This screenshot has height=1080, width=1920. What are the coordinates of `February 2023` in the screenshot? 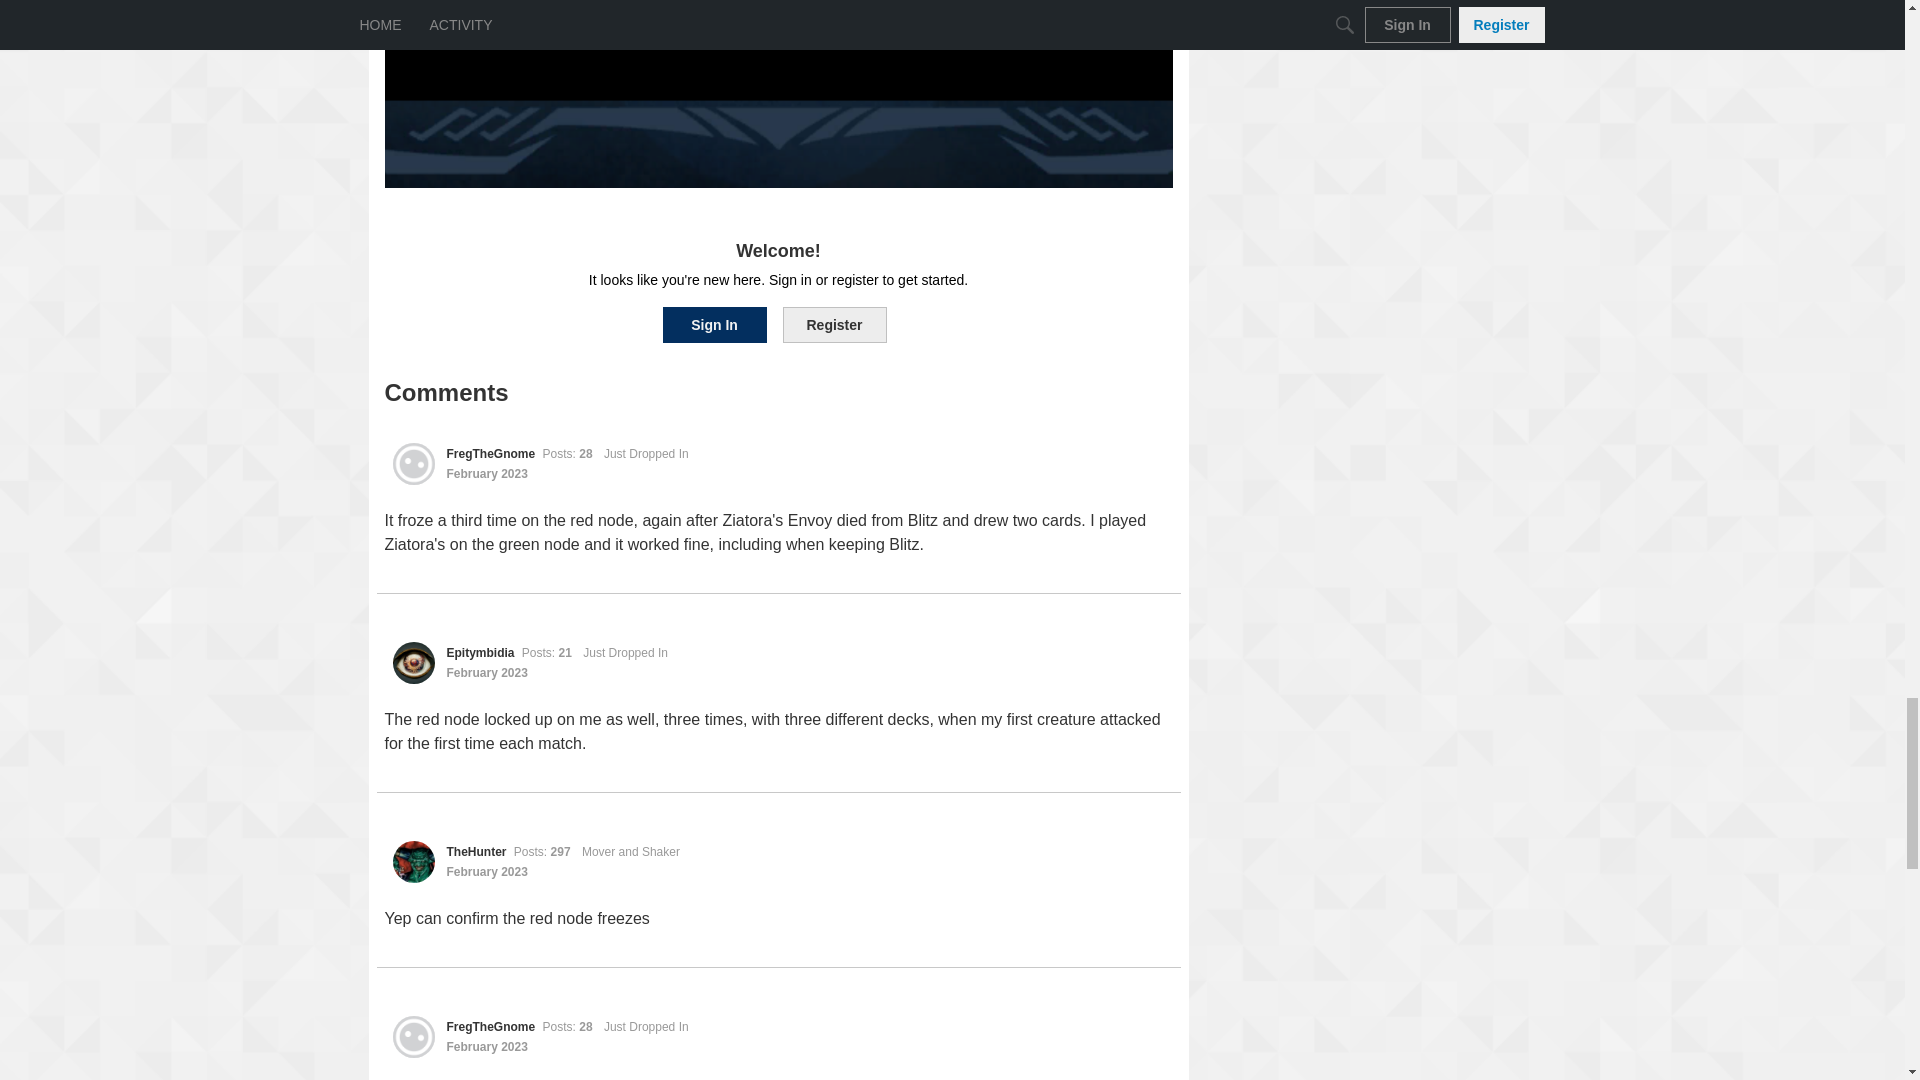 It's located at (486, 473).